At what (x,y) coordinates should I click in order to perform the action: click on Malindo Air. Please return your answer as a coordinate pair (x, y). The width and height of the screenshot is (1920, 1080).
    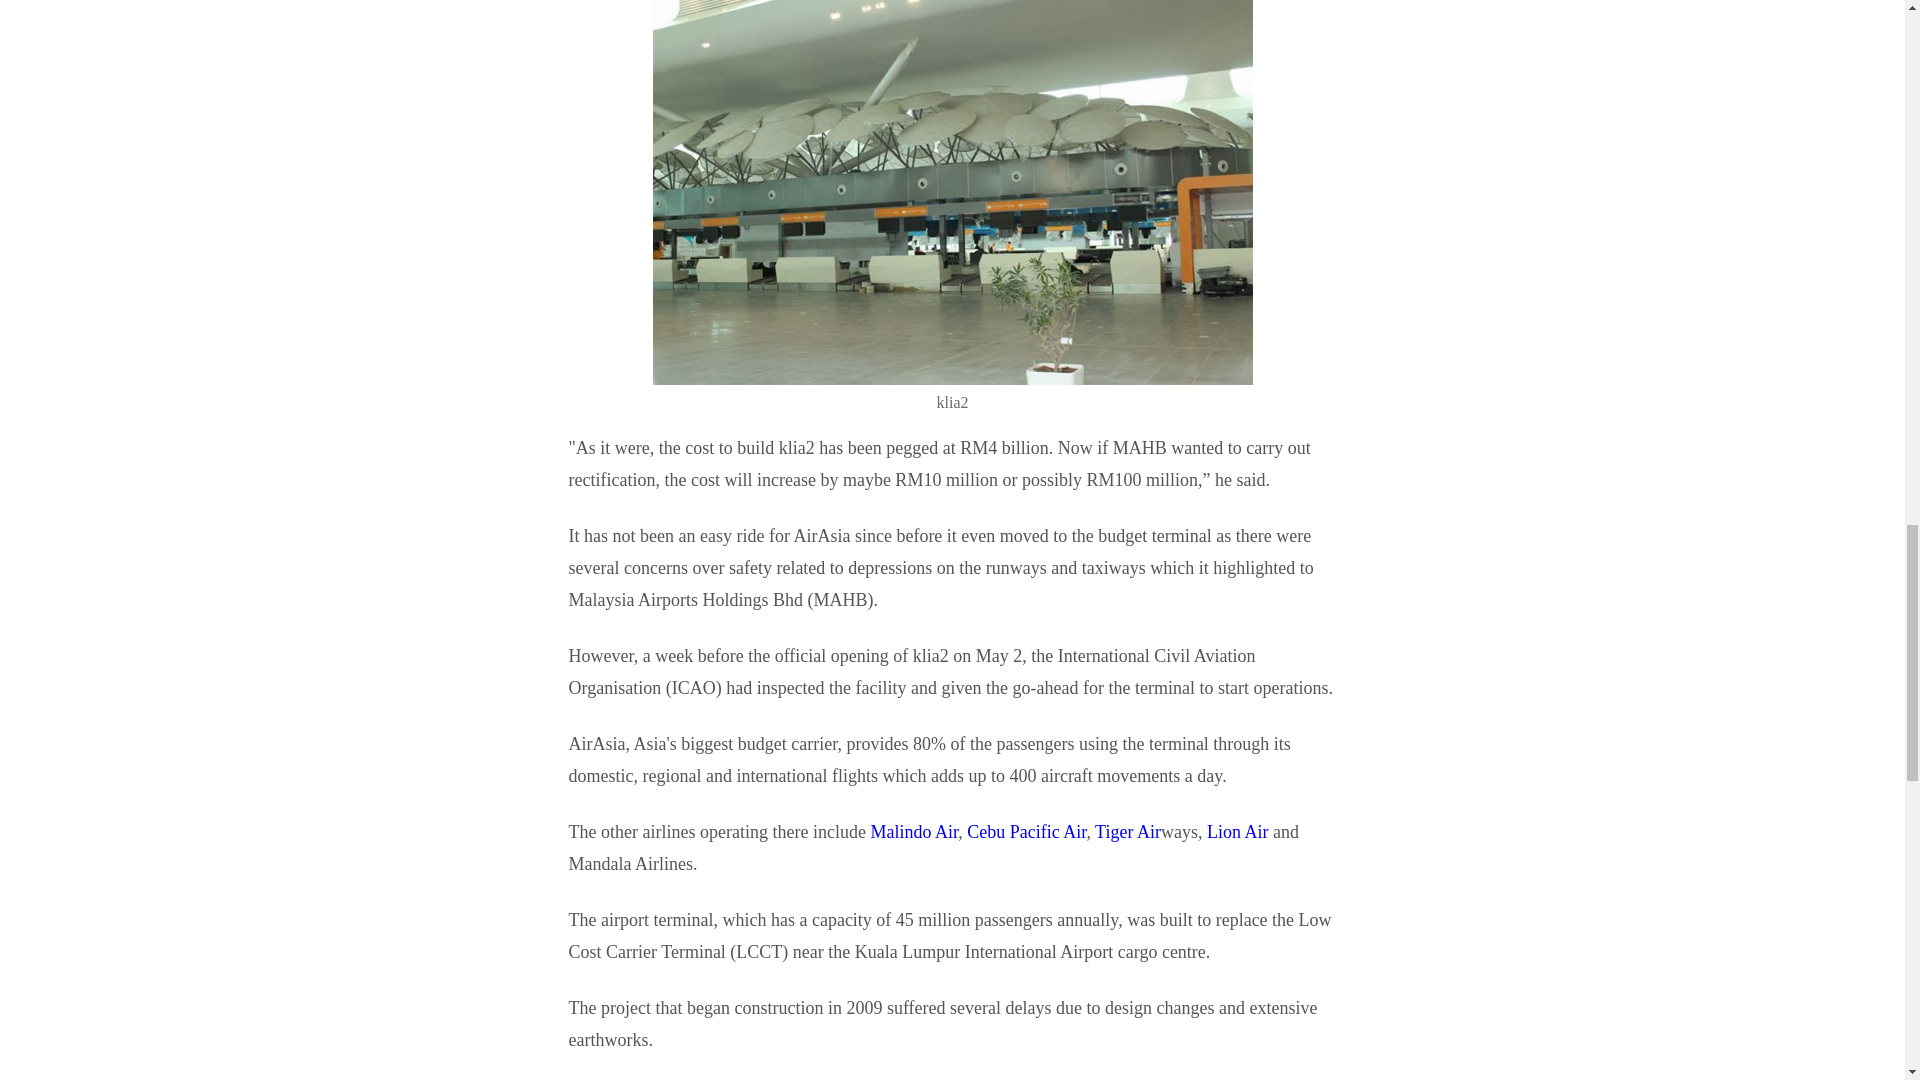
    Looking at the image, I should click on (914, 832).